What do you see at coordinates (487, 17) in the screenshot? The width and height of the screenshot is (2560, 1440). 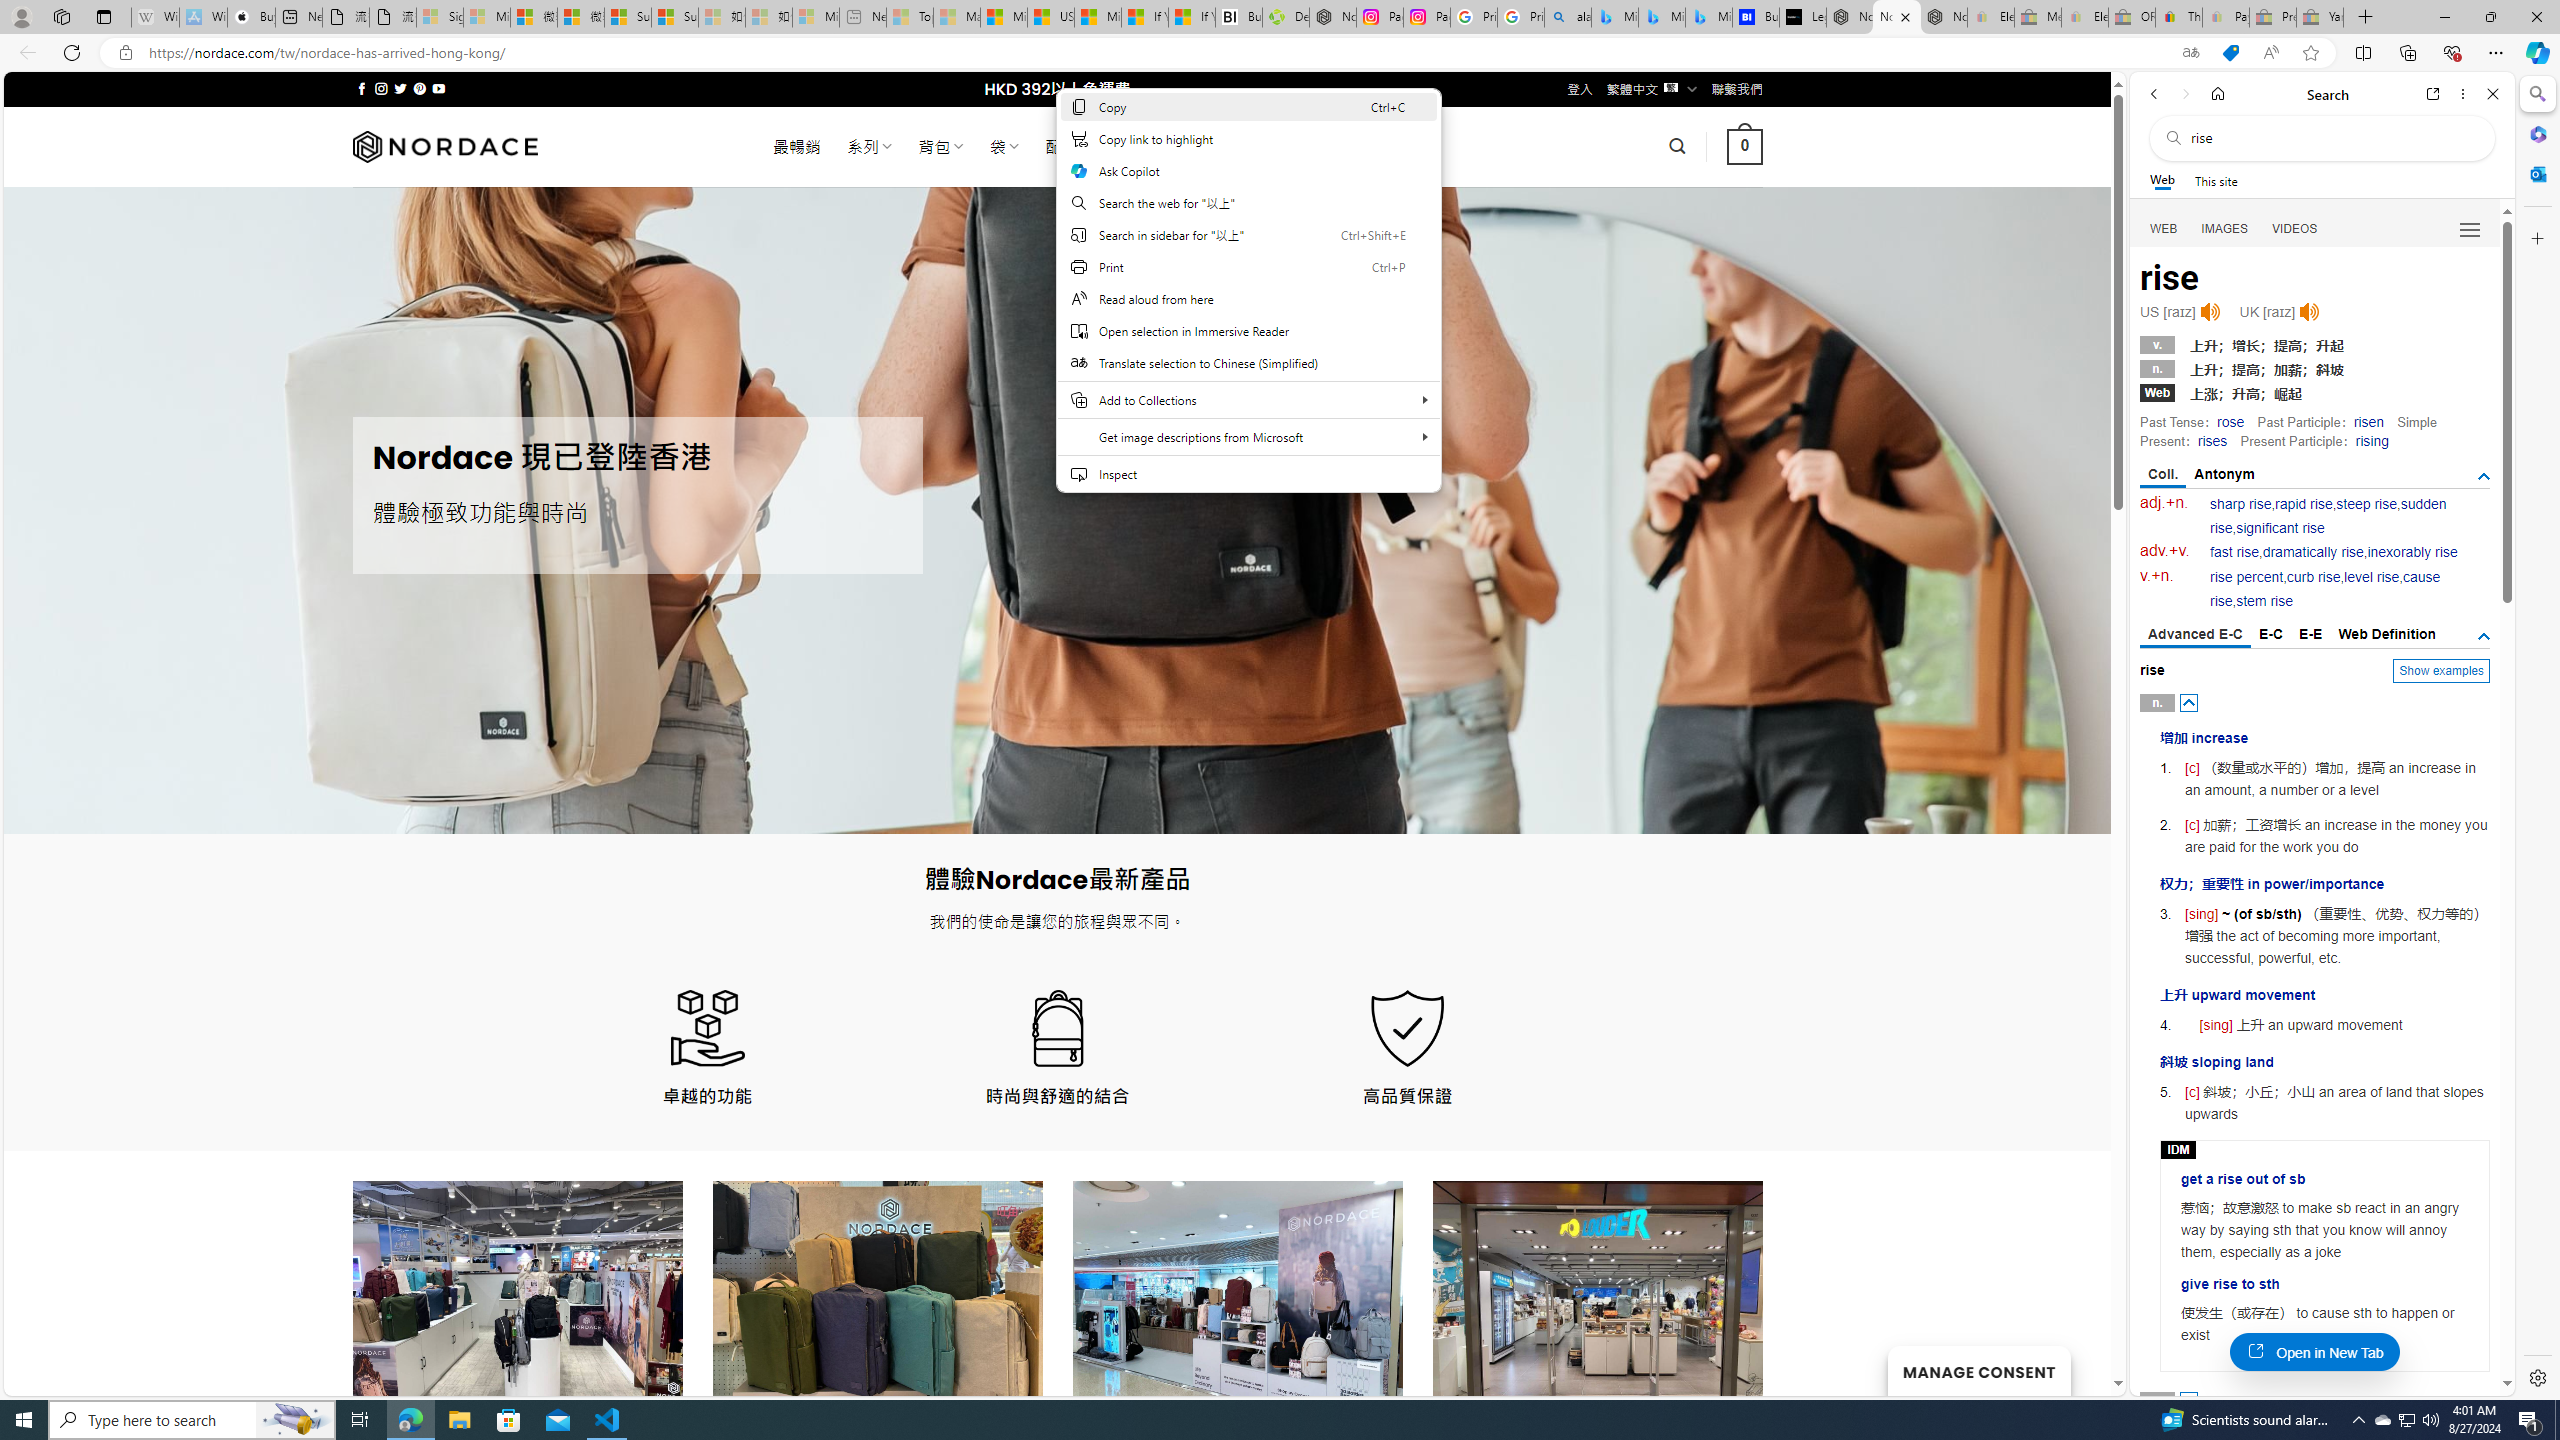 I see `Microsoft Services Agreement - Sleeping` at bounding box center [487, 17].